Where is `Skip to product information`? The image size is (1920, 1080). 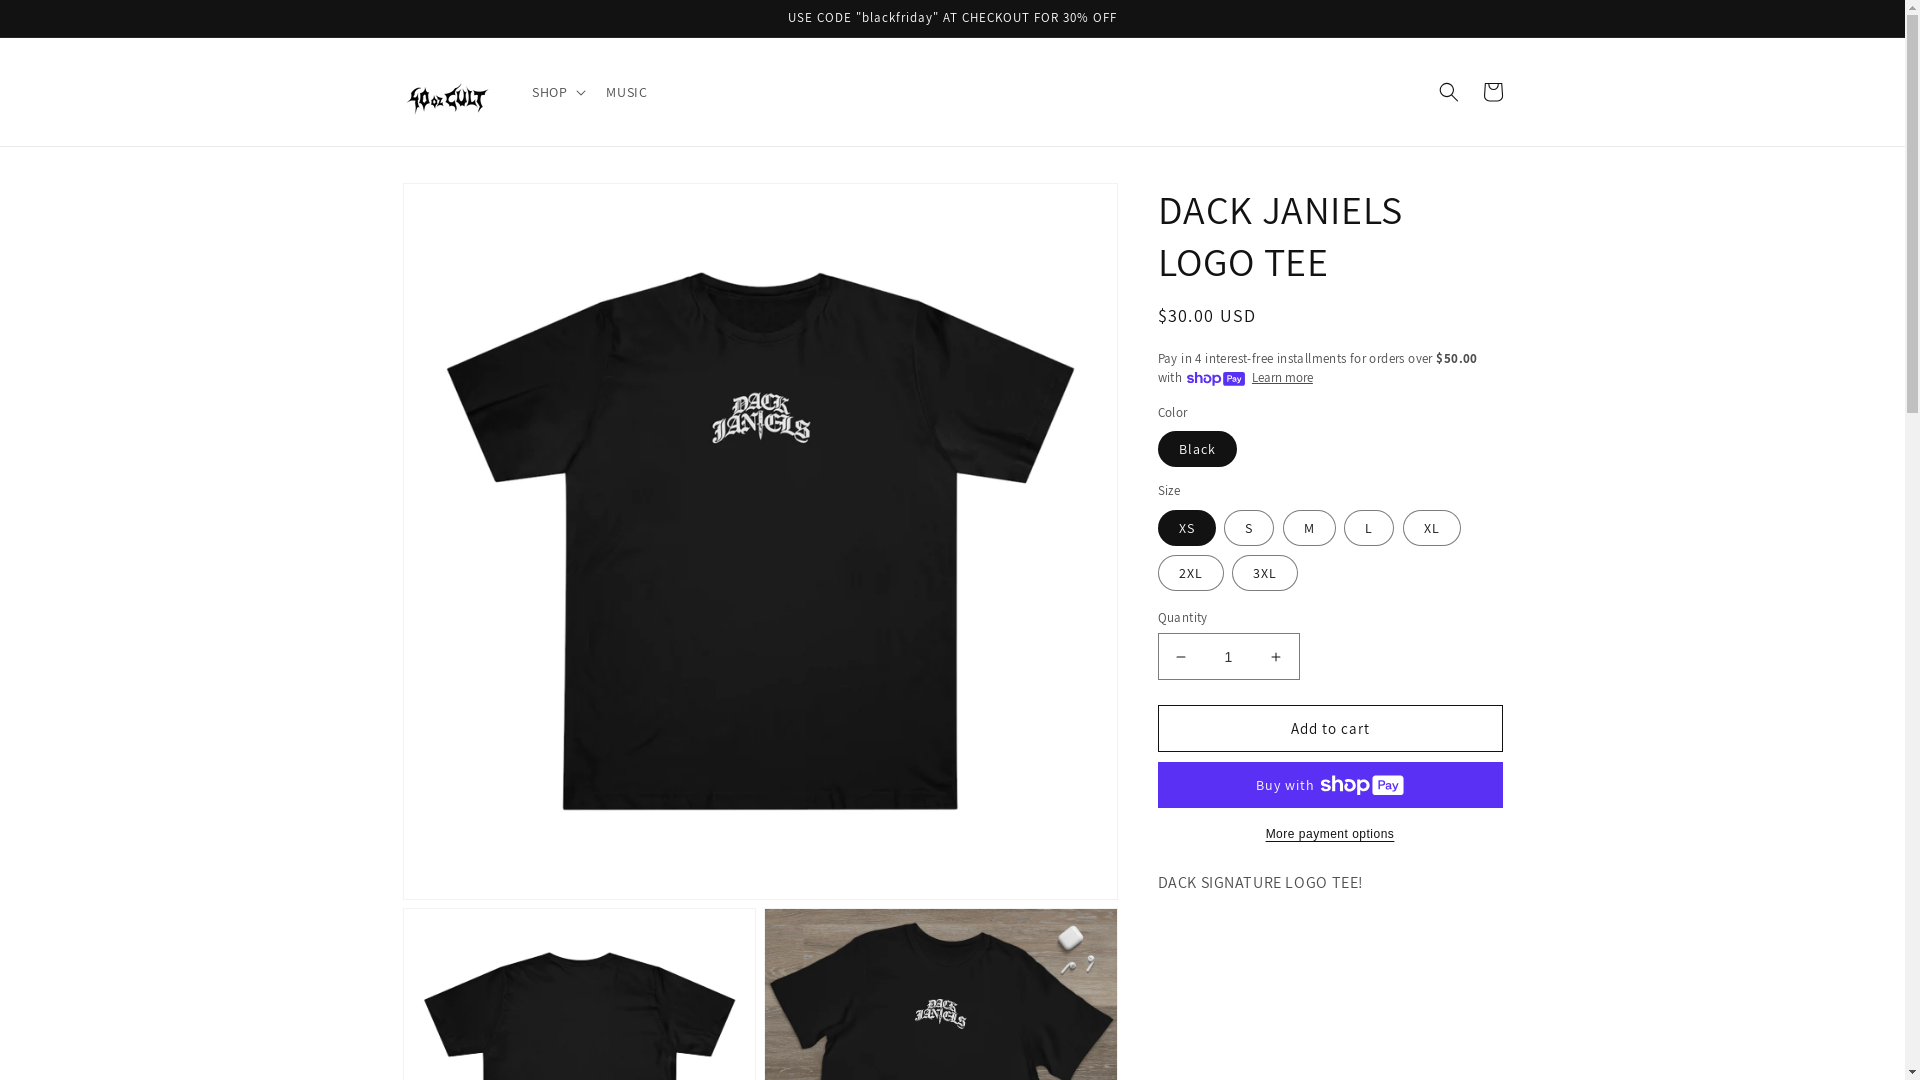 Skip to product information is located at coordinates (463, 206).